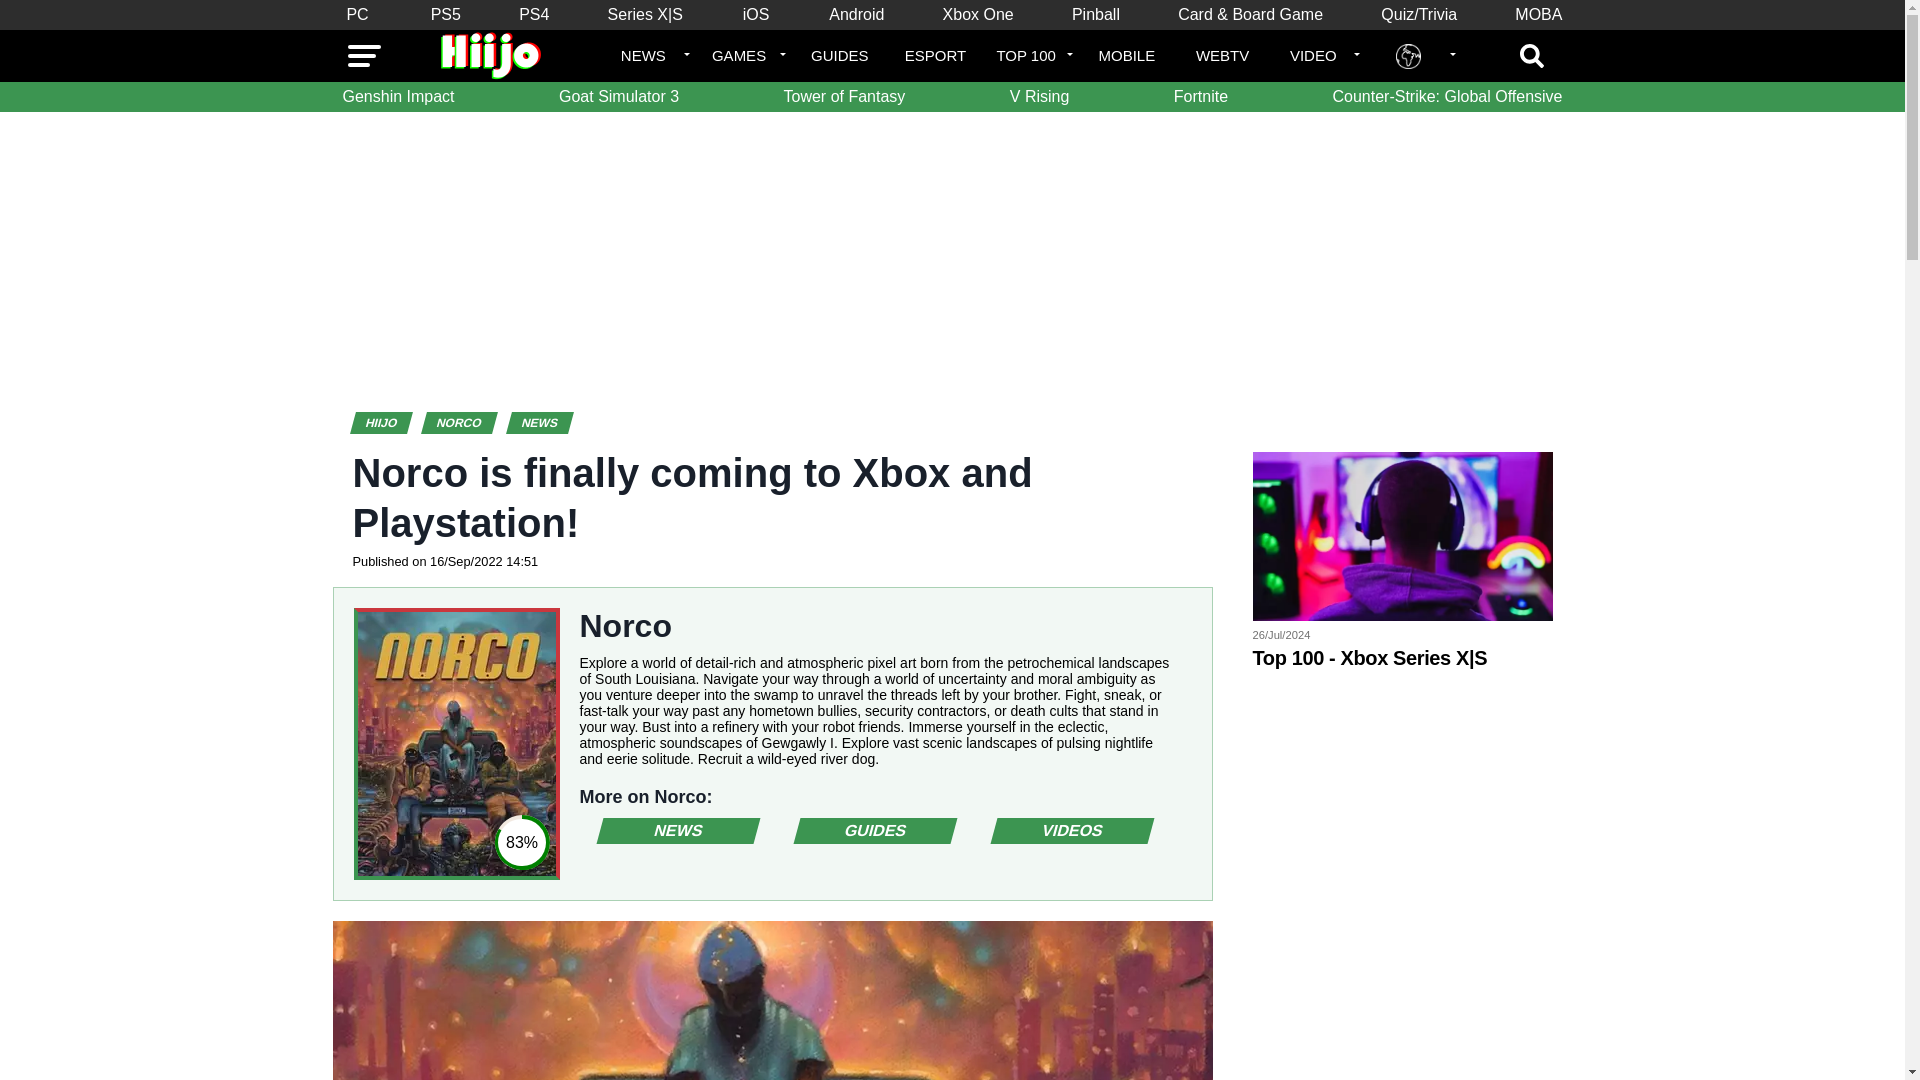 The image size is (1920, 1080). I want to click on Android, so click(856, 15).